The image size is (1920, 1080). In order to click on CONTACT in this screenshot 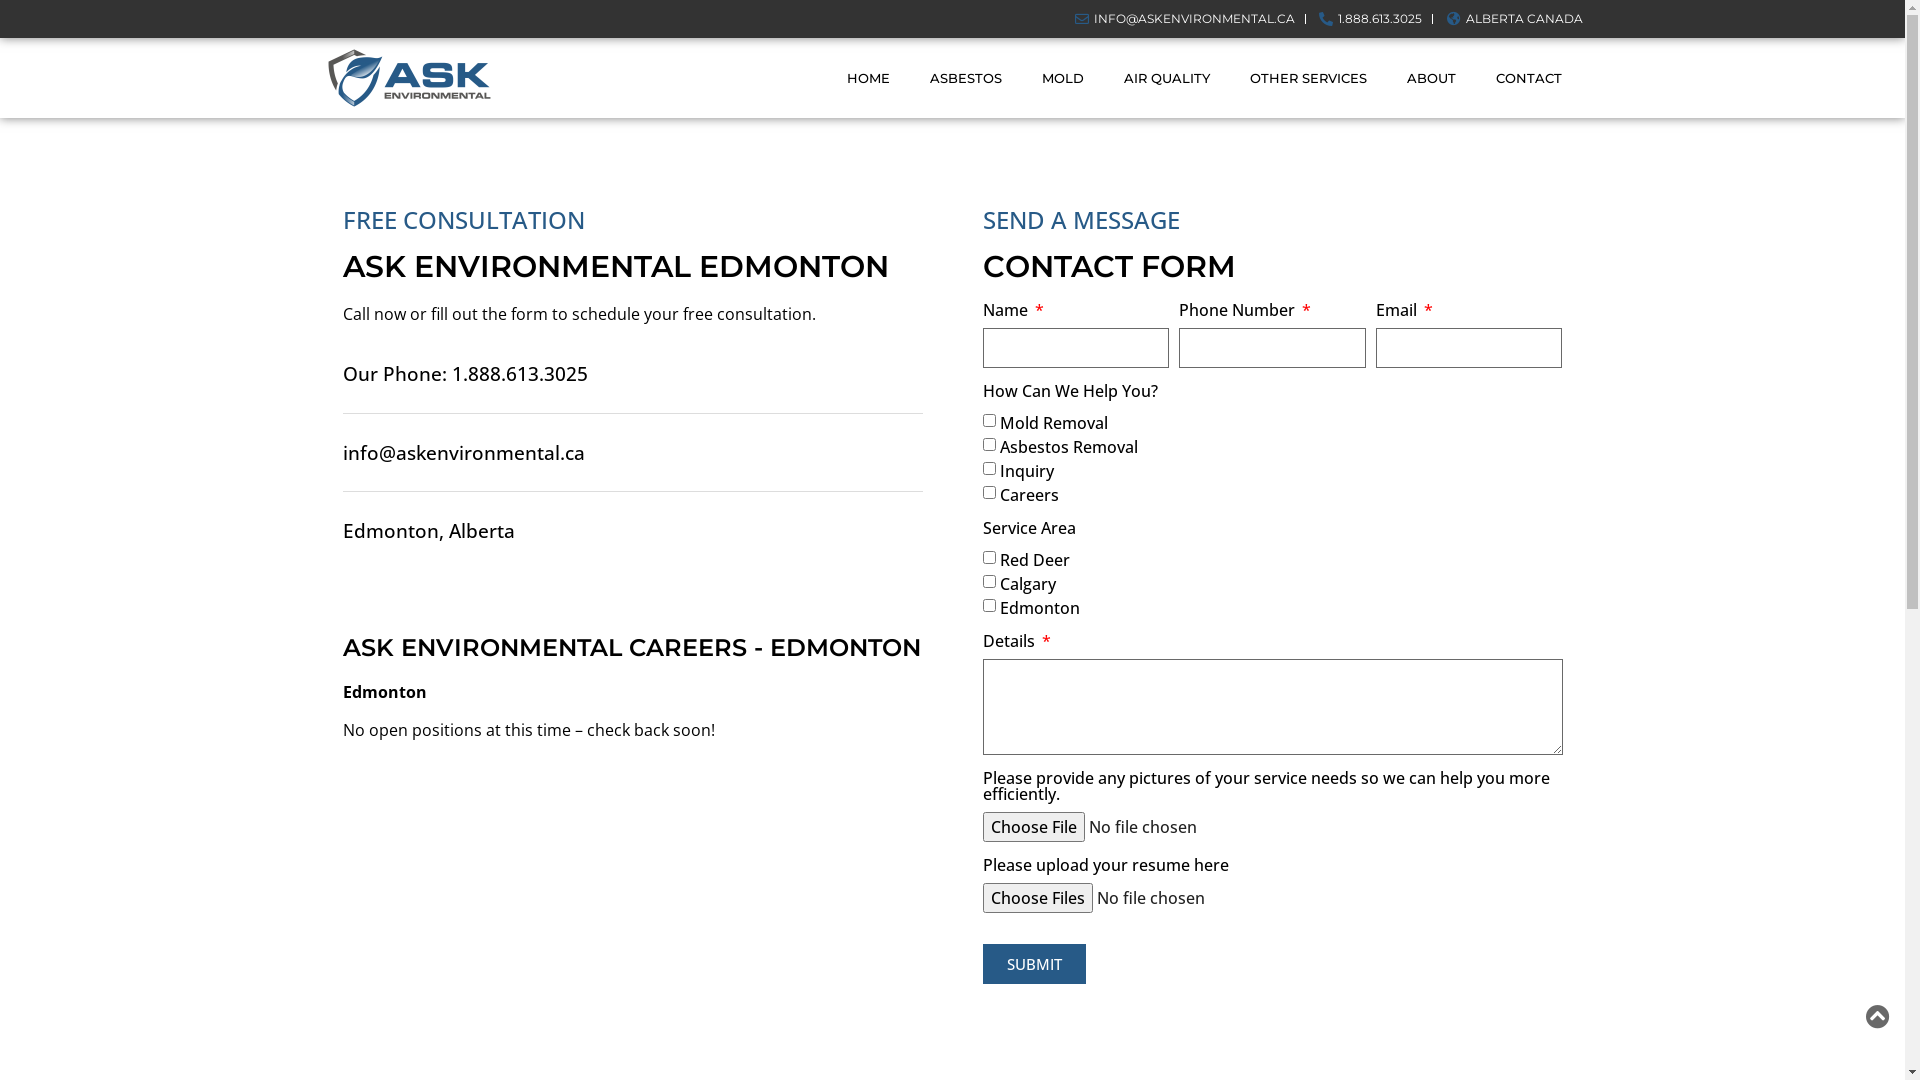, I will do `click(1529, 78)`.